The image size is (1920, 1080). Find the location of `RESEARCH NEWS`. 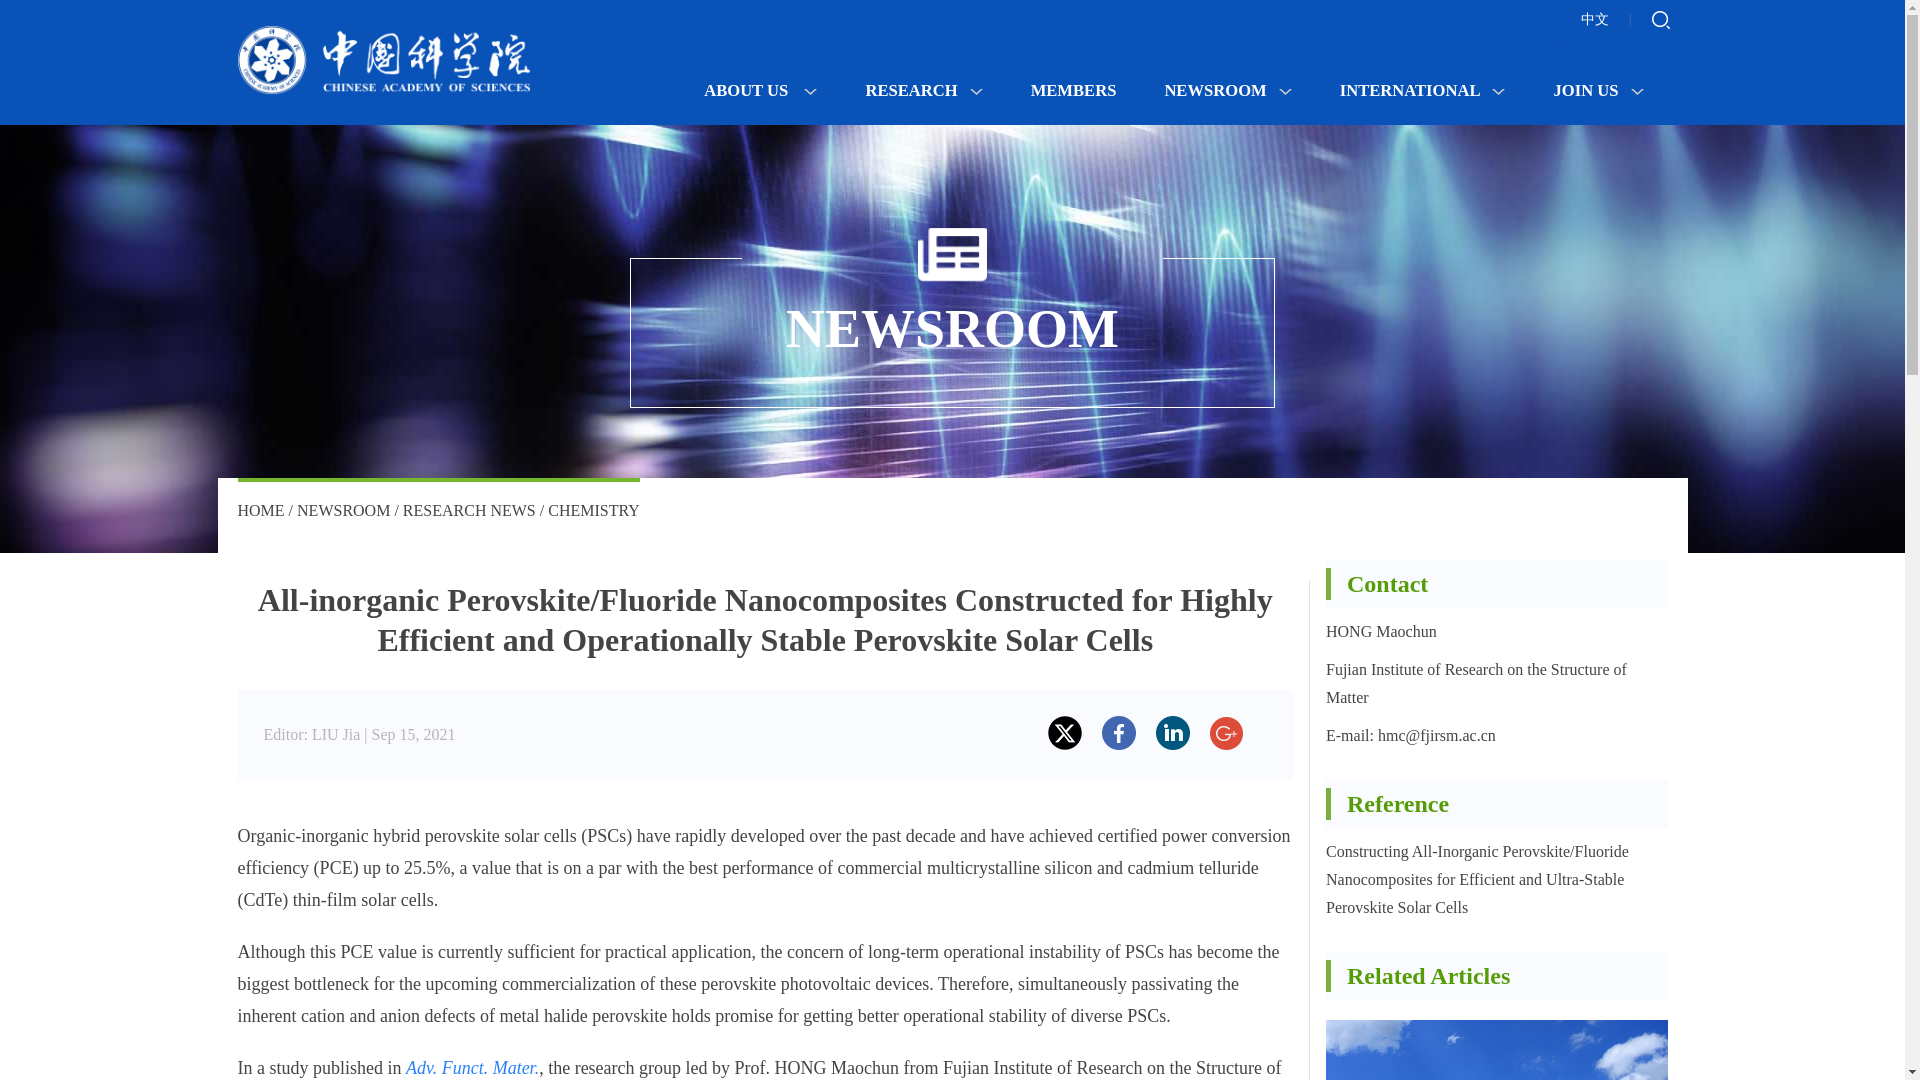

RESEARCH NEWS is located at coordinates (469, 510).